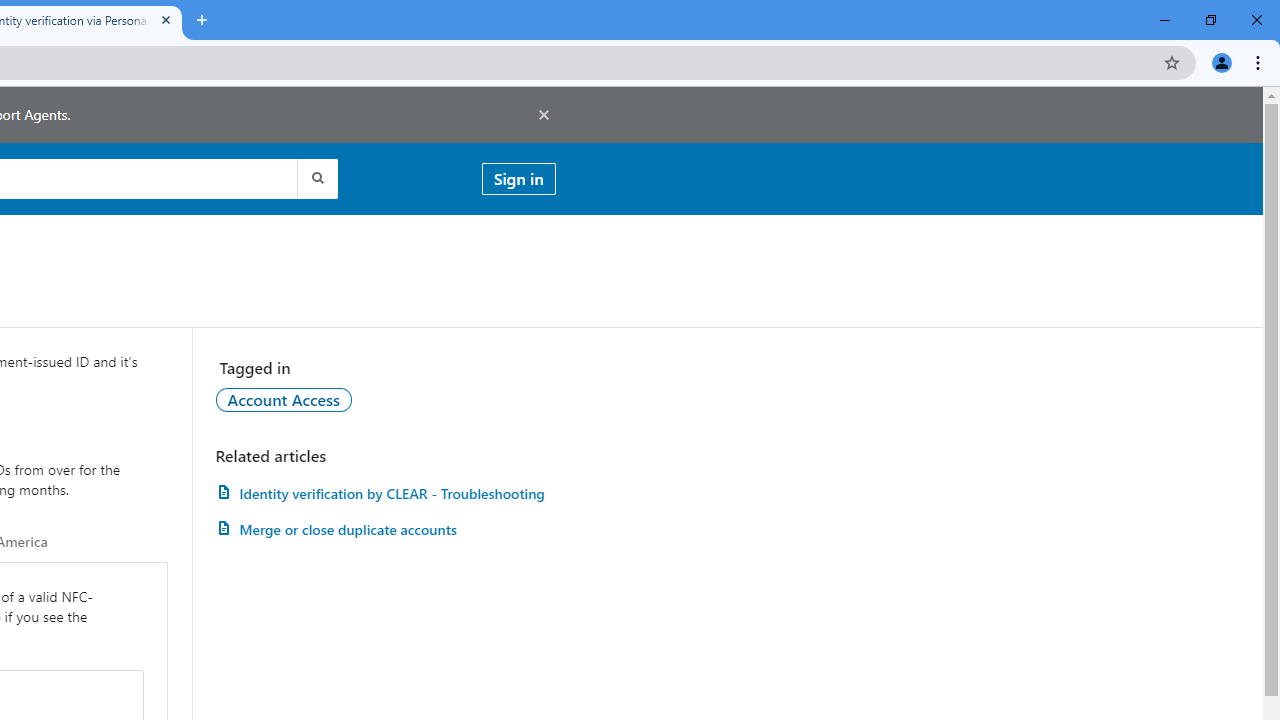 Image resolution: width=1280 pixels, height=720 pixels. Describe the element at coordinates (284, 399) in the screenshot. I see `Account Access` at that location.